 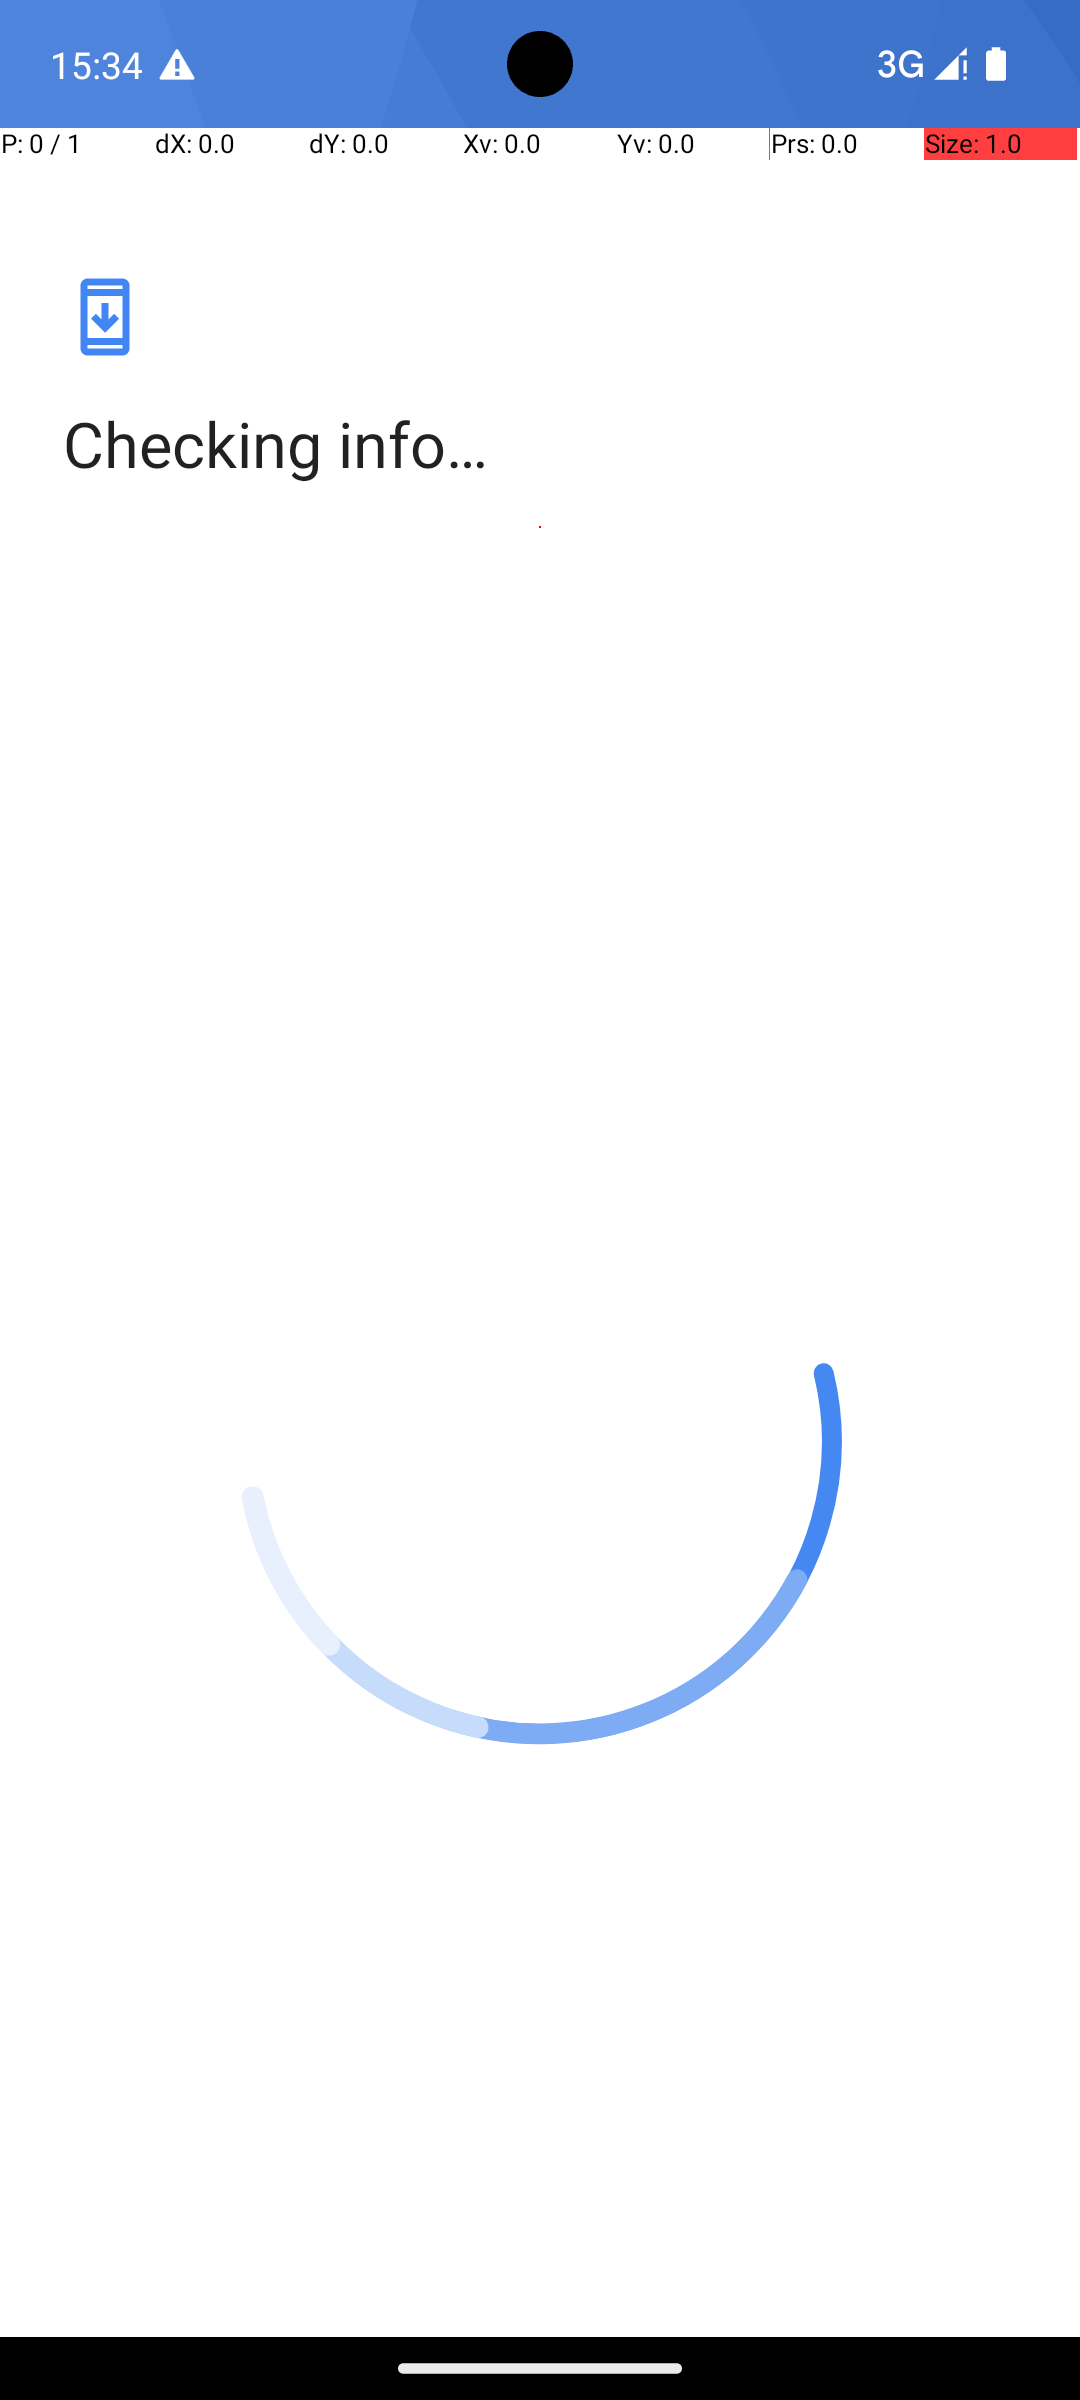 What do you see at coordinates (540, 444) in the screenshot?
I see `Checking info…` at bounding box center [540, 444].